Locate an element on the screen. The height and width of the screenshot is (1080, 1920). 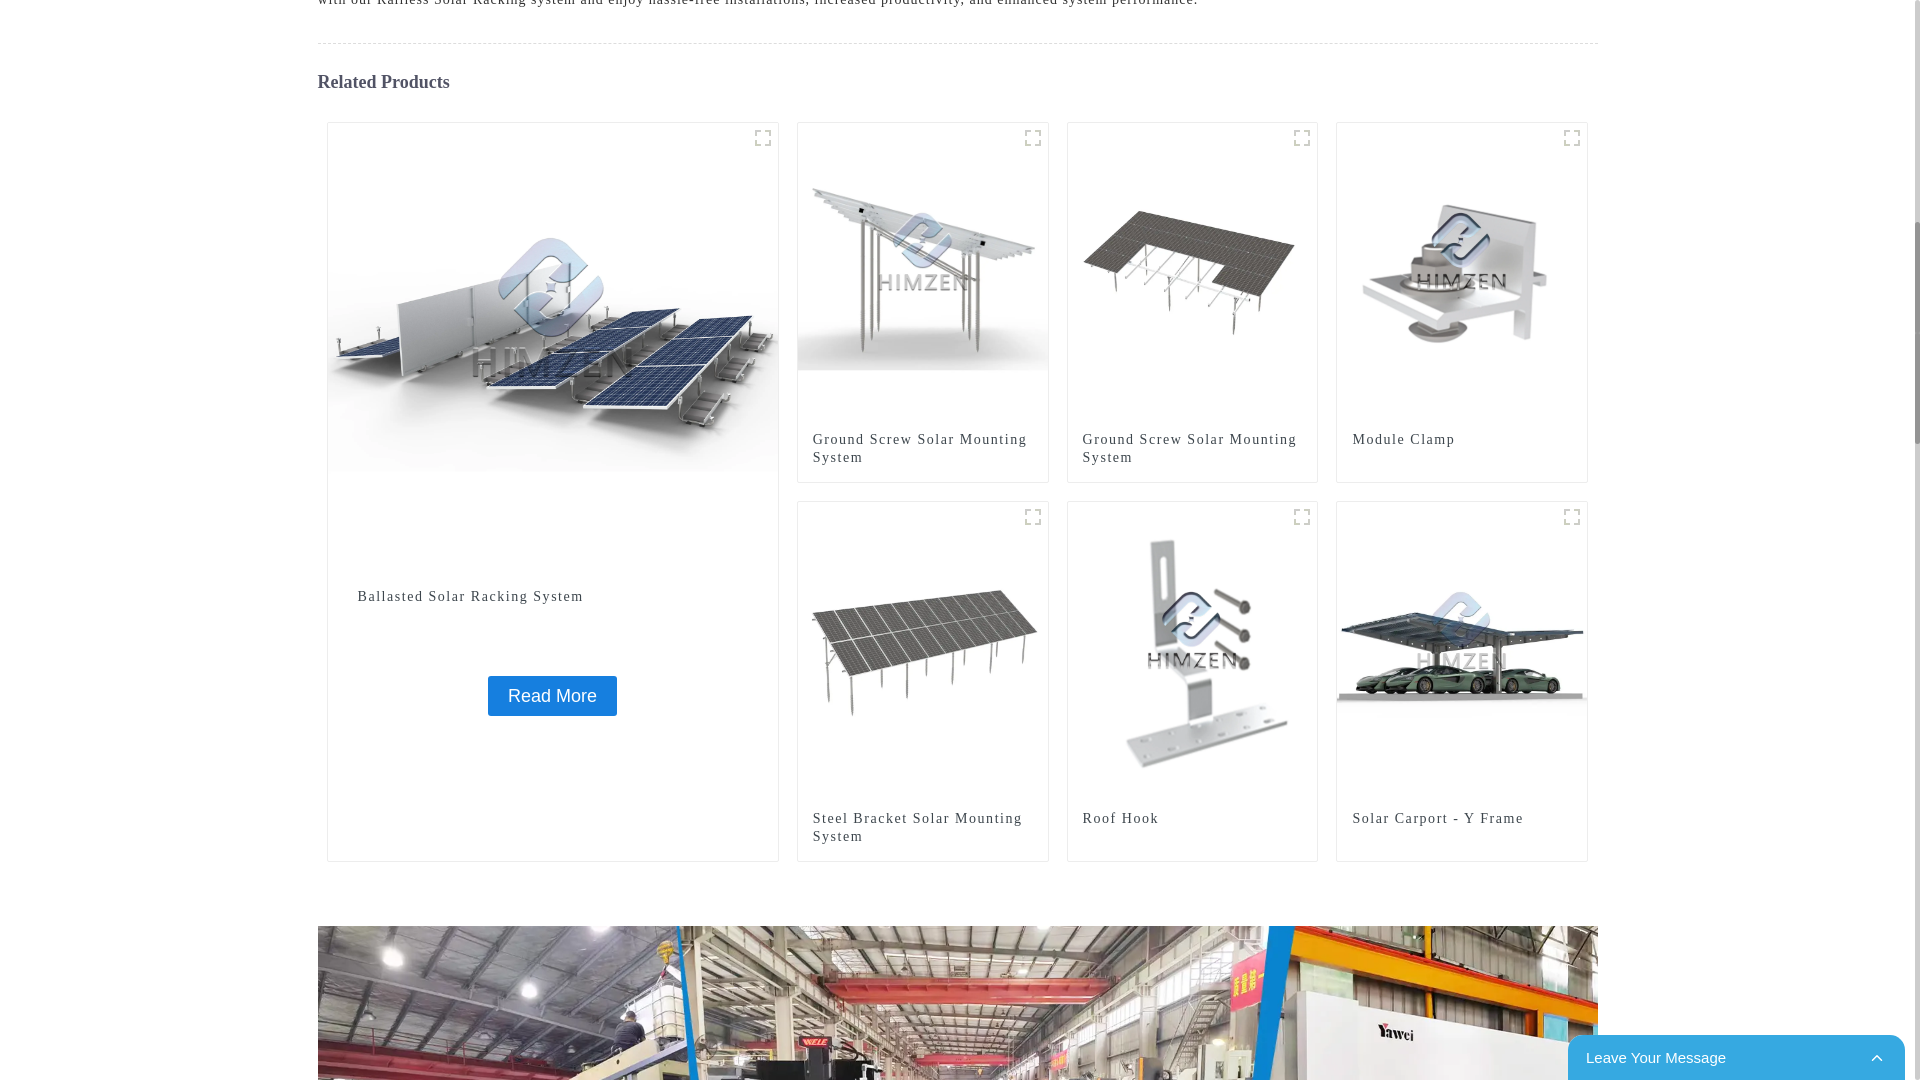
1-Ballasted-Flat-Roof -system is located at coordinates (762, 138).